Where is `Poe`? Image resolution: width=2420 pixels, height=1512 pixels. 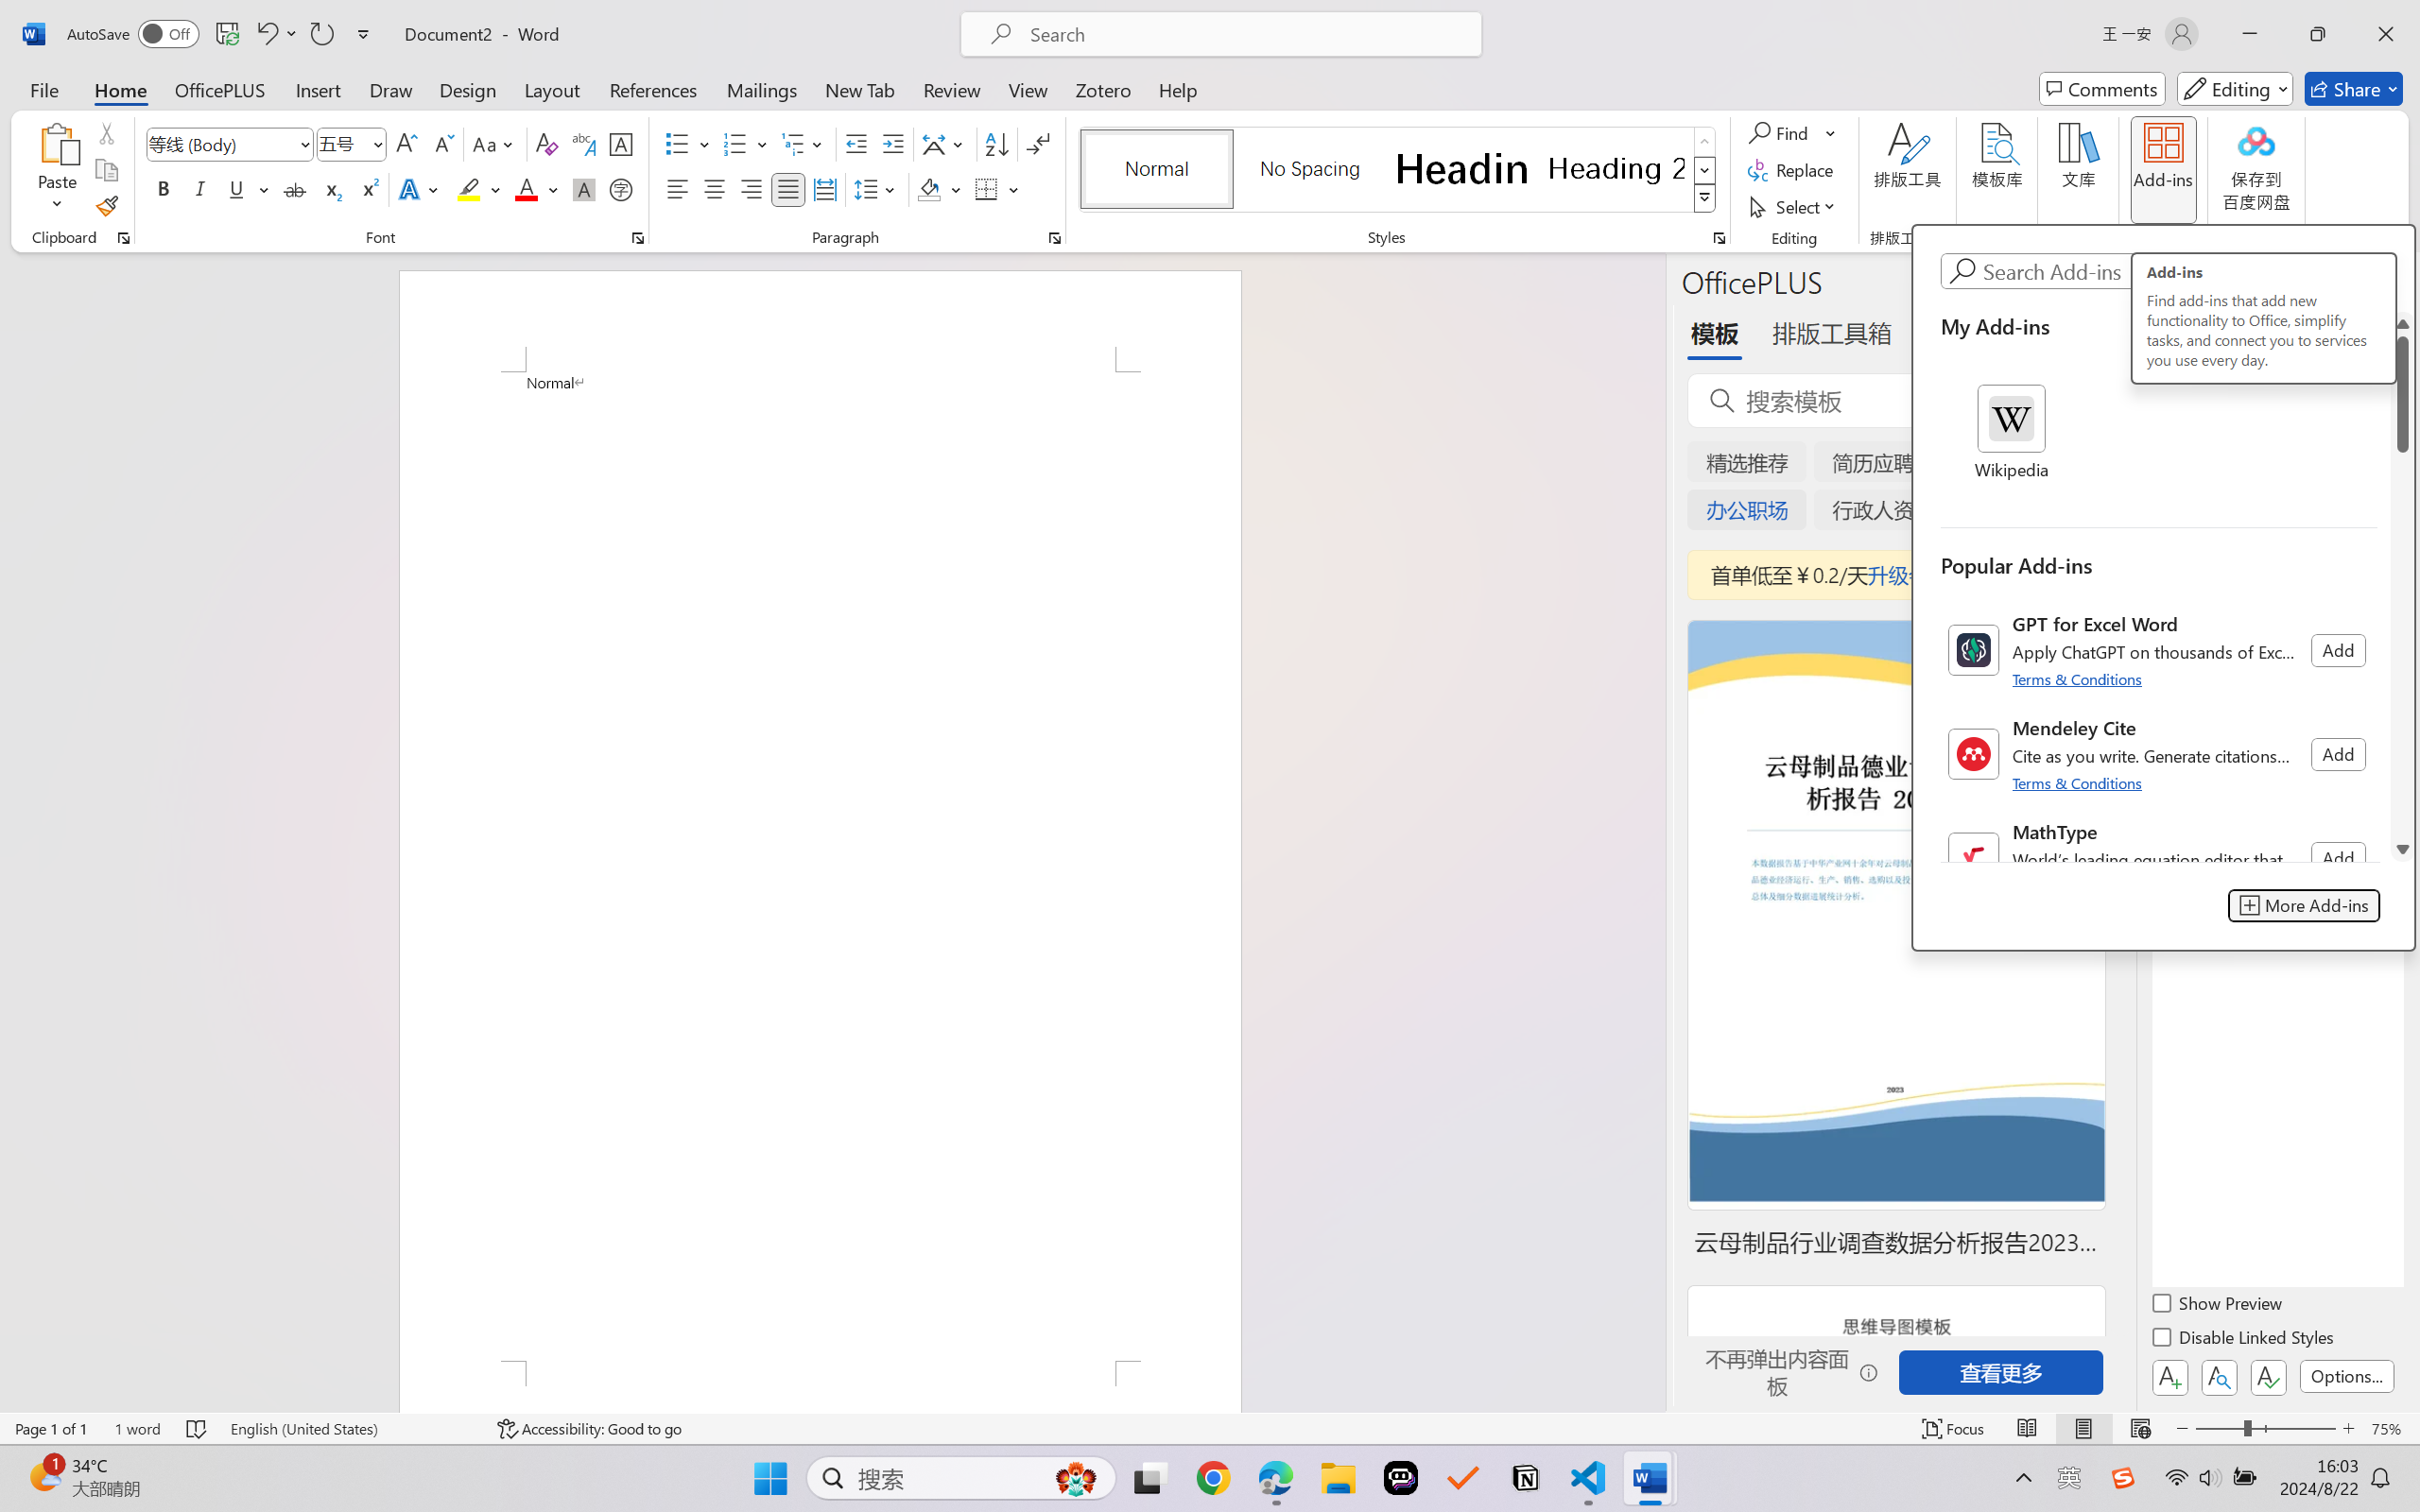 Poe is located at coordinates (1401, 1478).